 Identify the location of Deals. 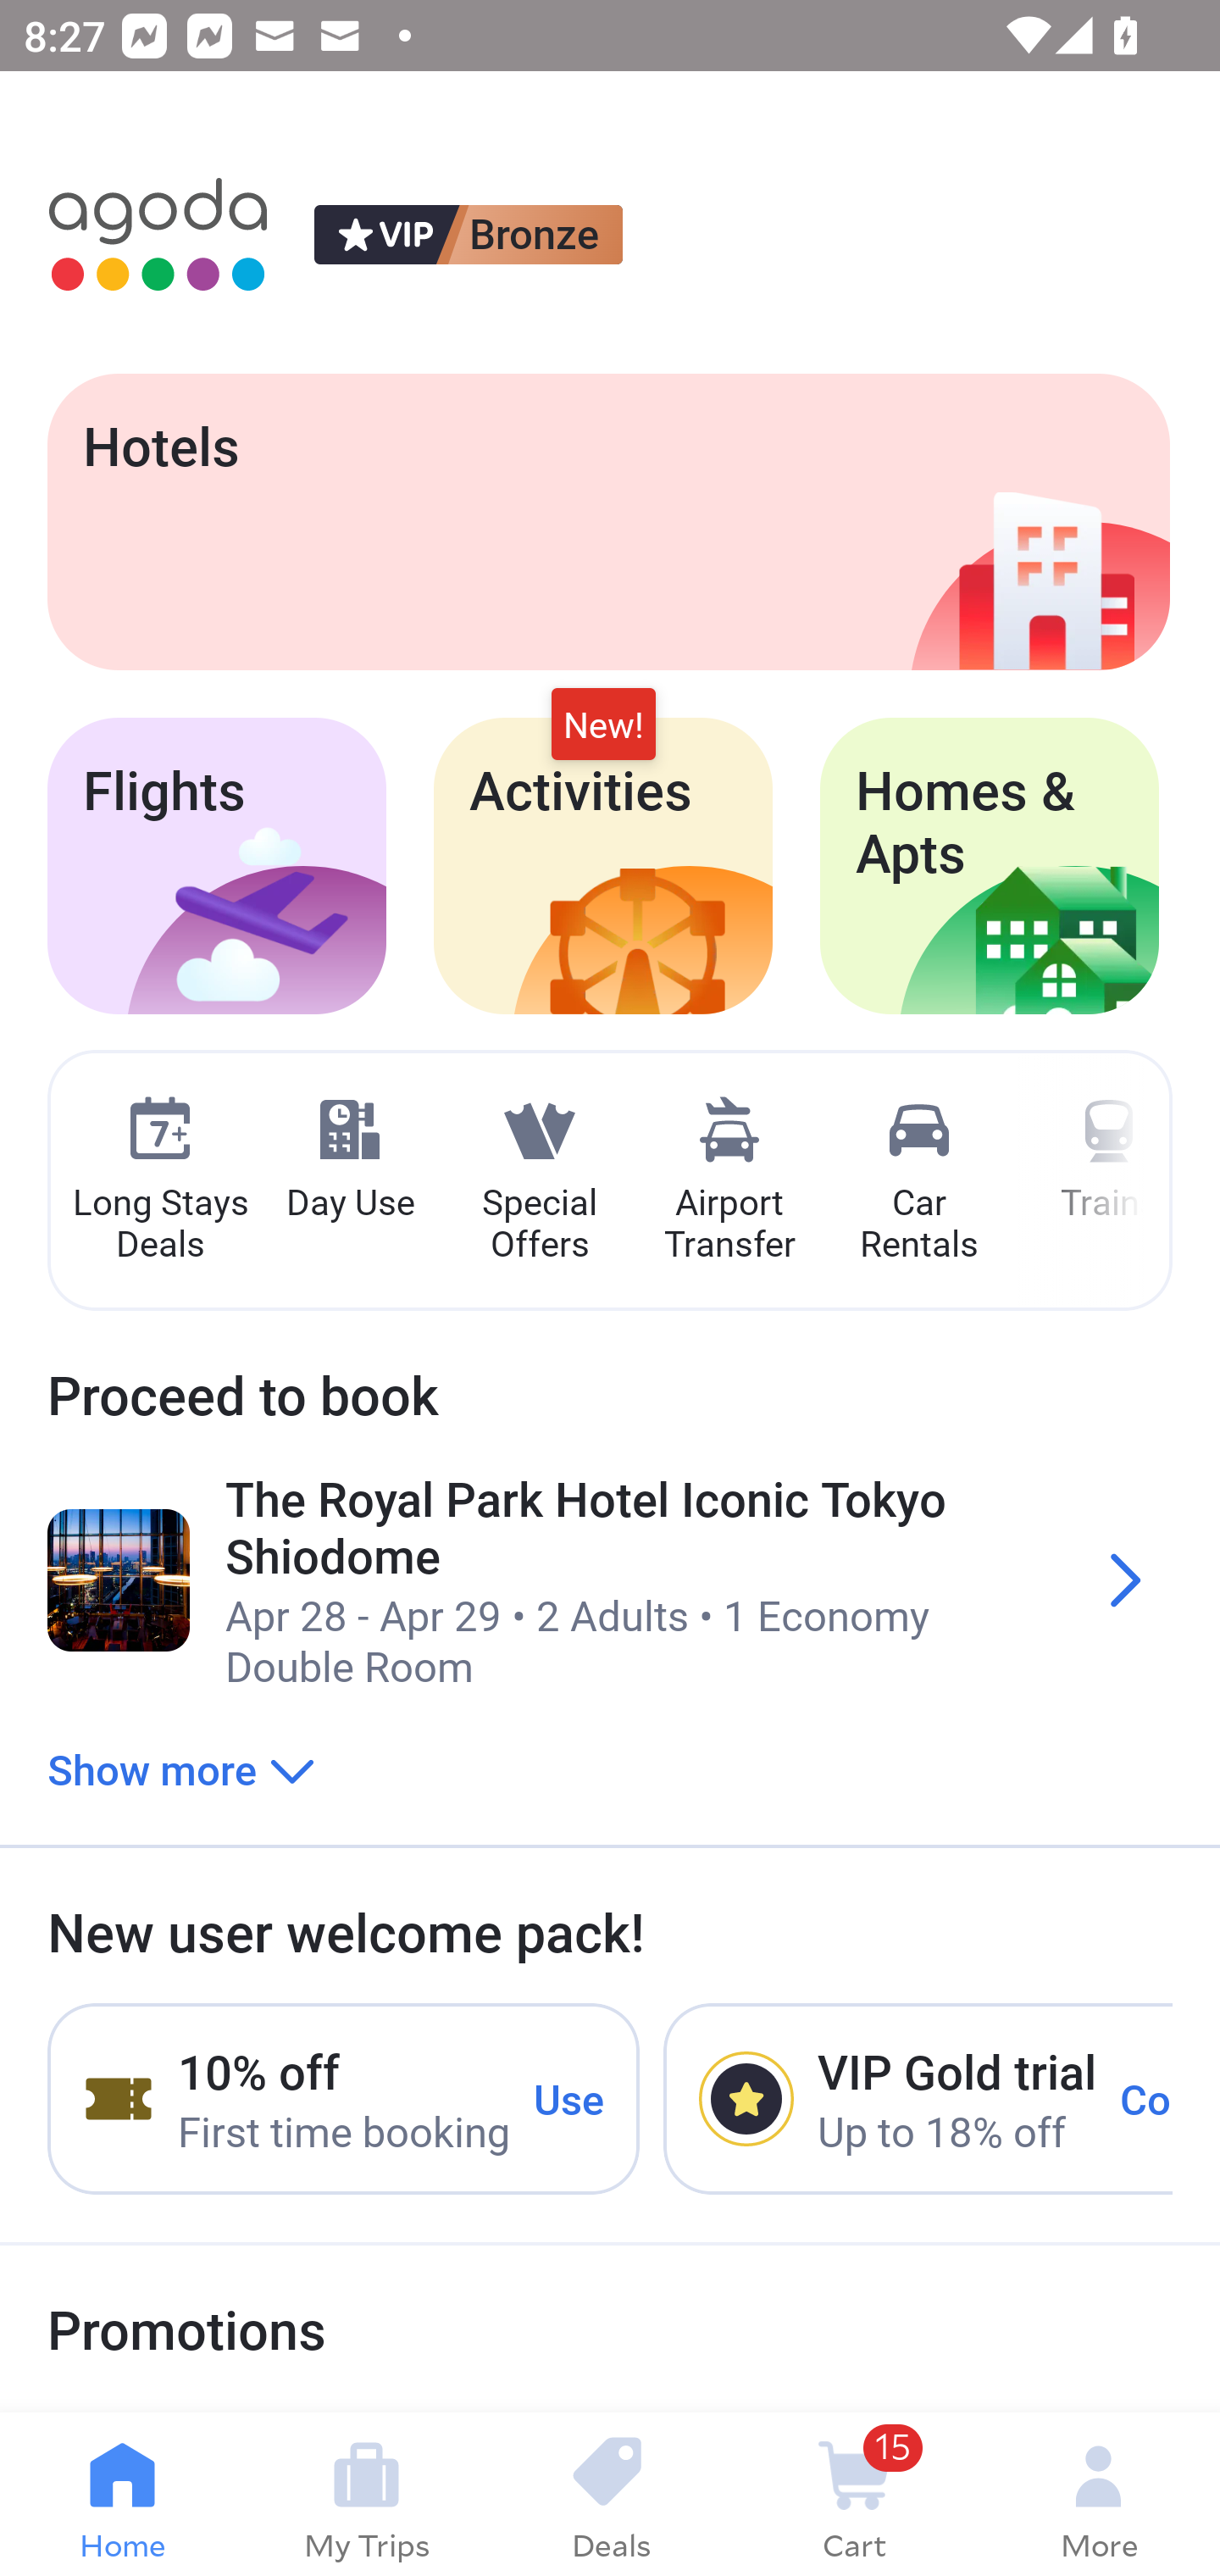
(610, 2495).